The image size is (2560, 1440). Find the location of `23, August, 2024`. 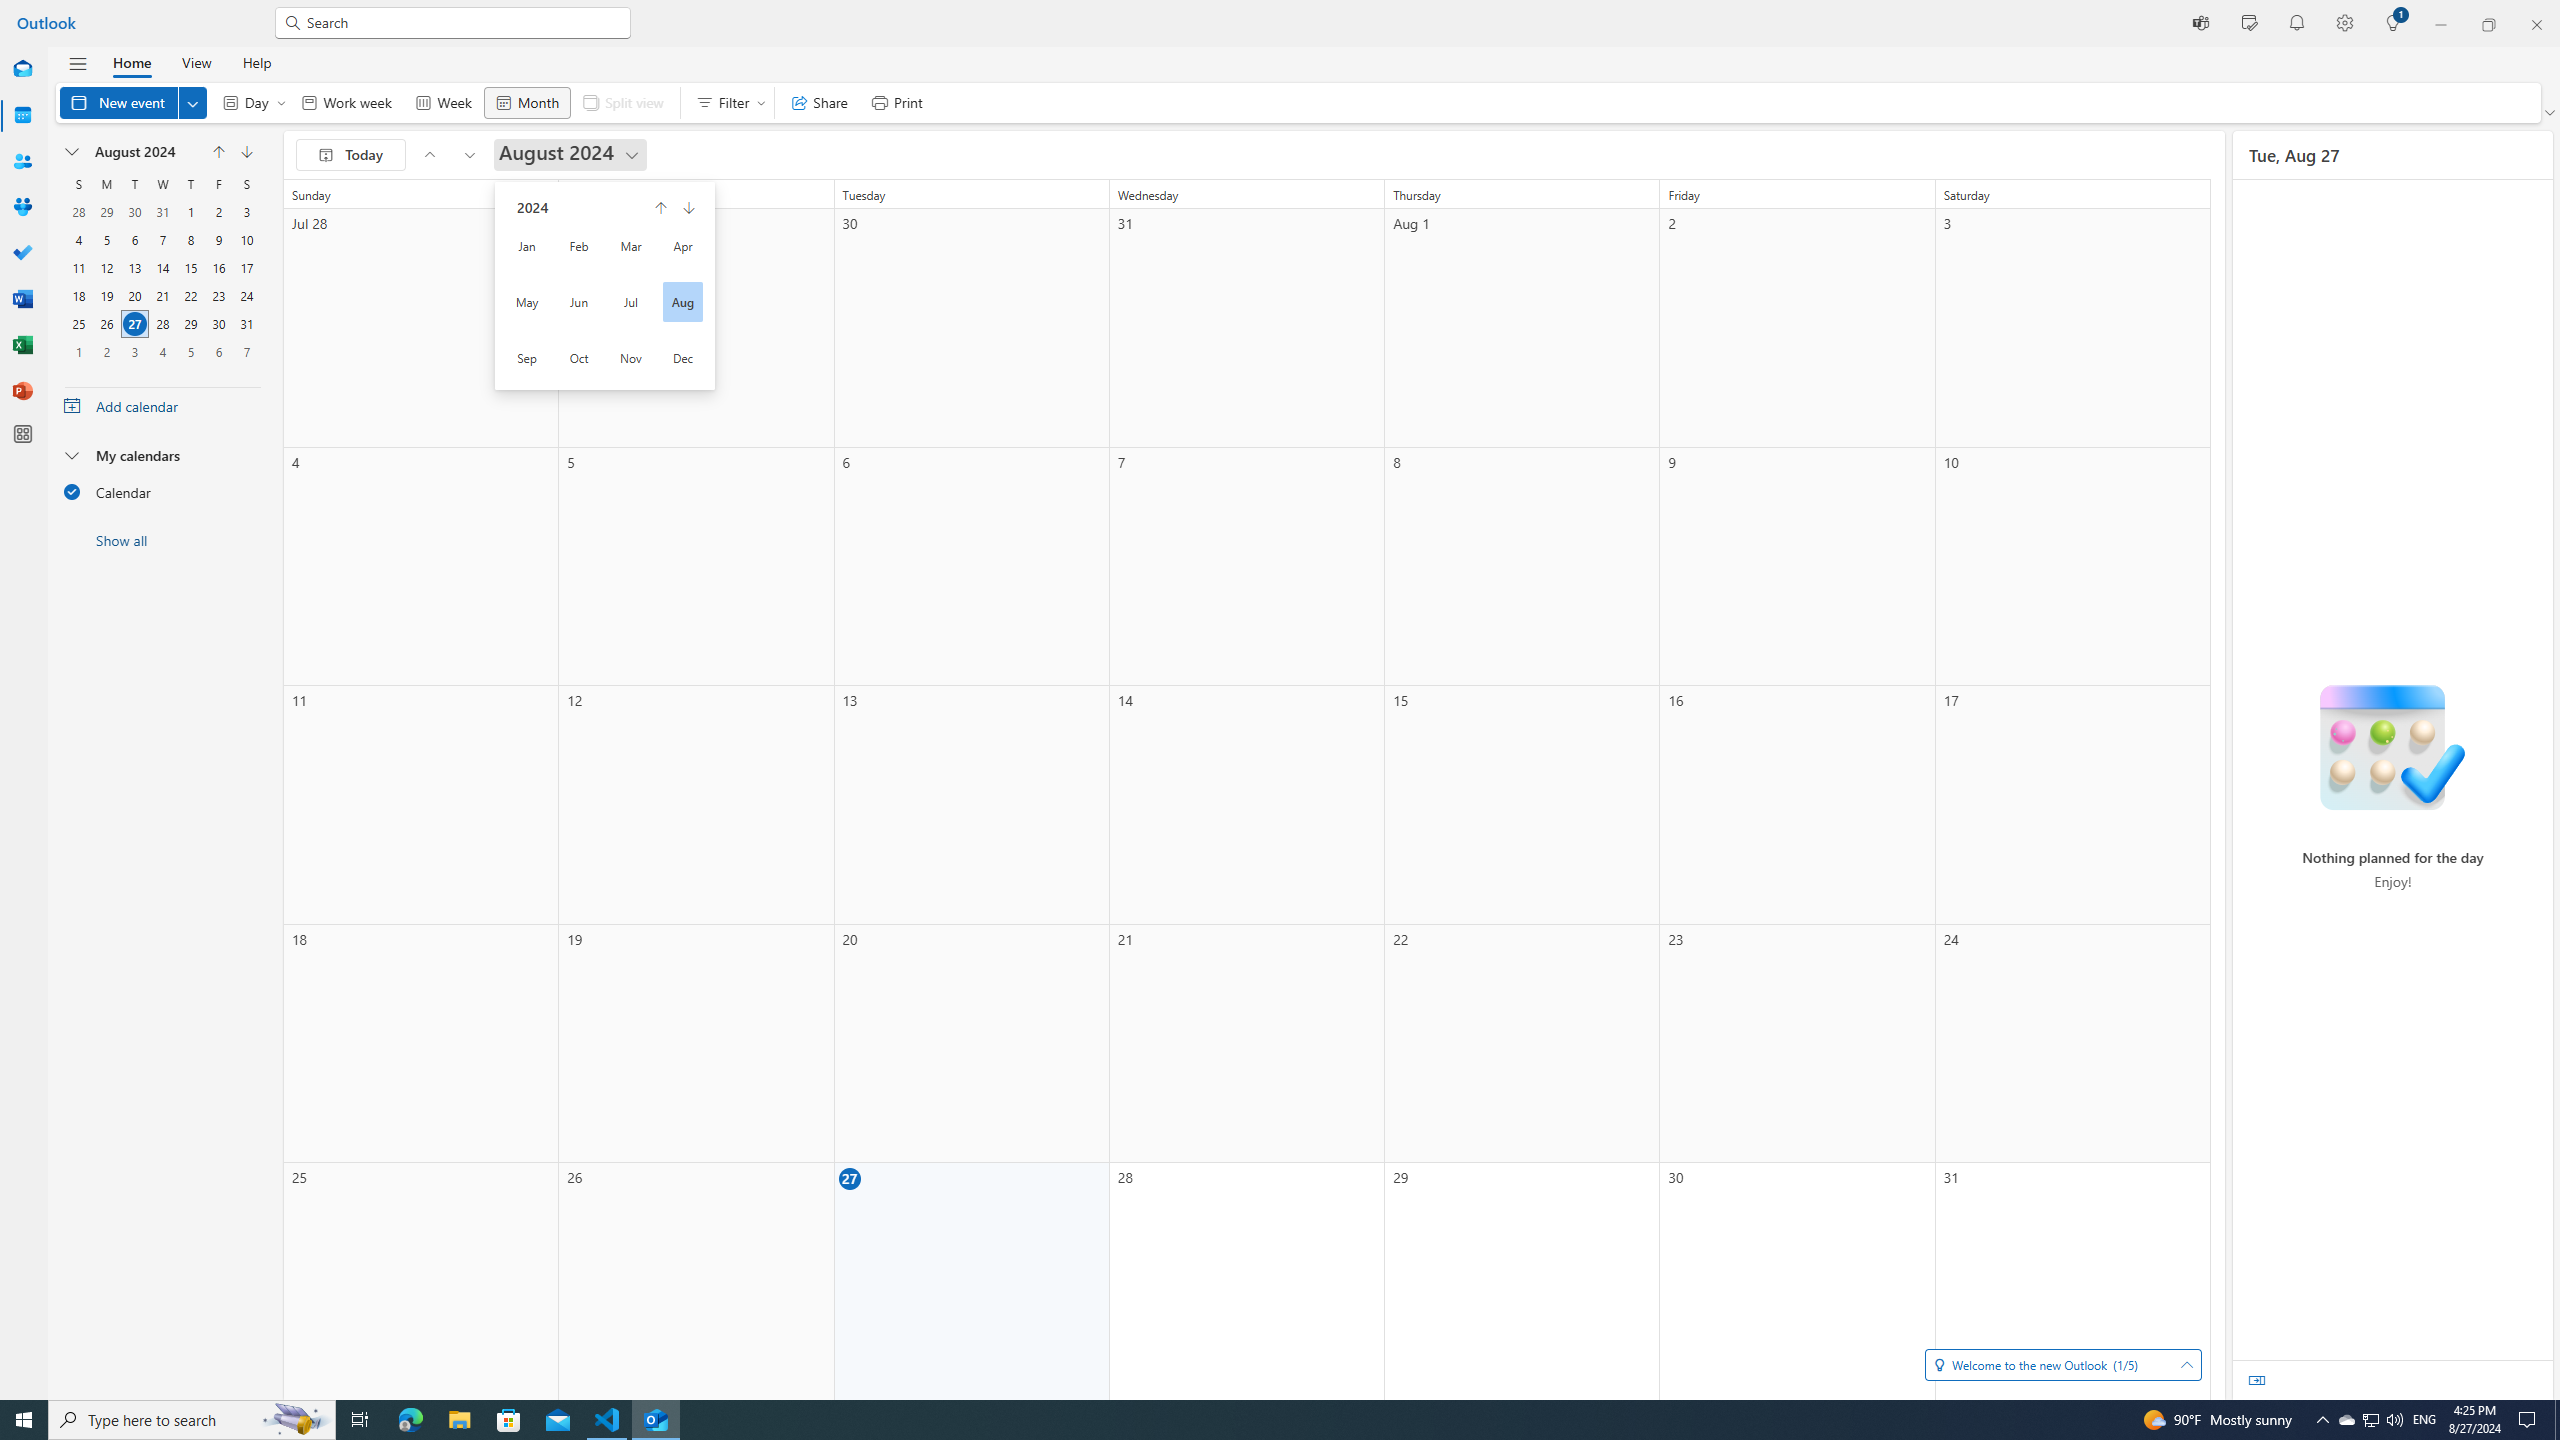

23, August, 2024 is located at coordinates (218, 296).